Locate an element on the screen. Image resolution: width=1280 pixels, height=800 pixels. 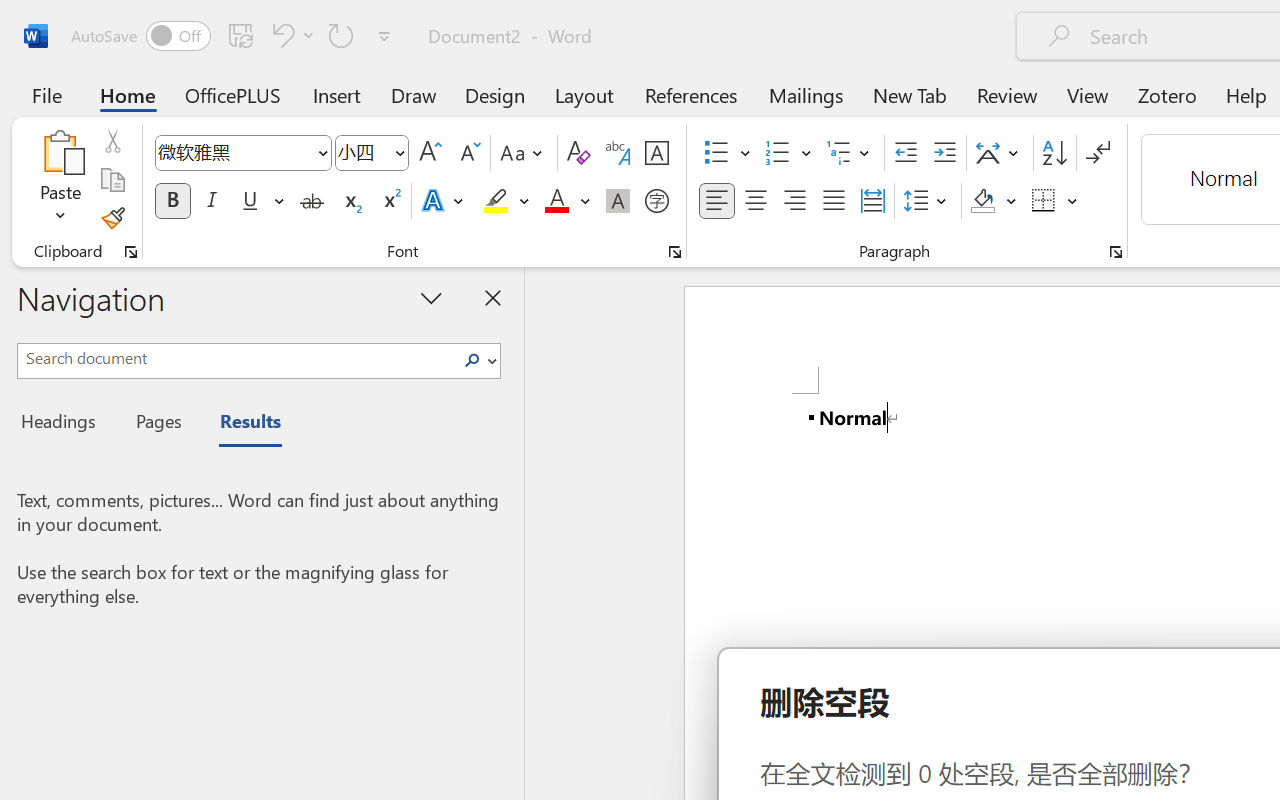
Layout is located at coordinates (584, 94).